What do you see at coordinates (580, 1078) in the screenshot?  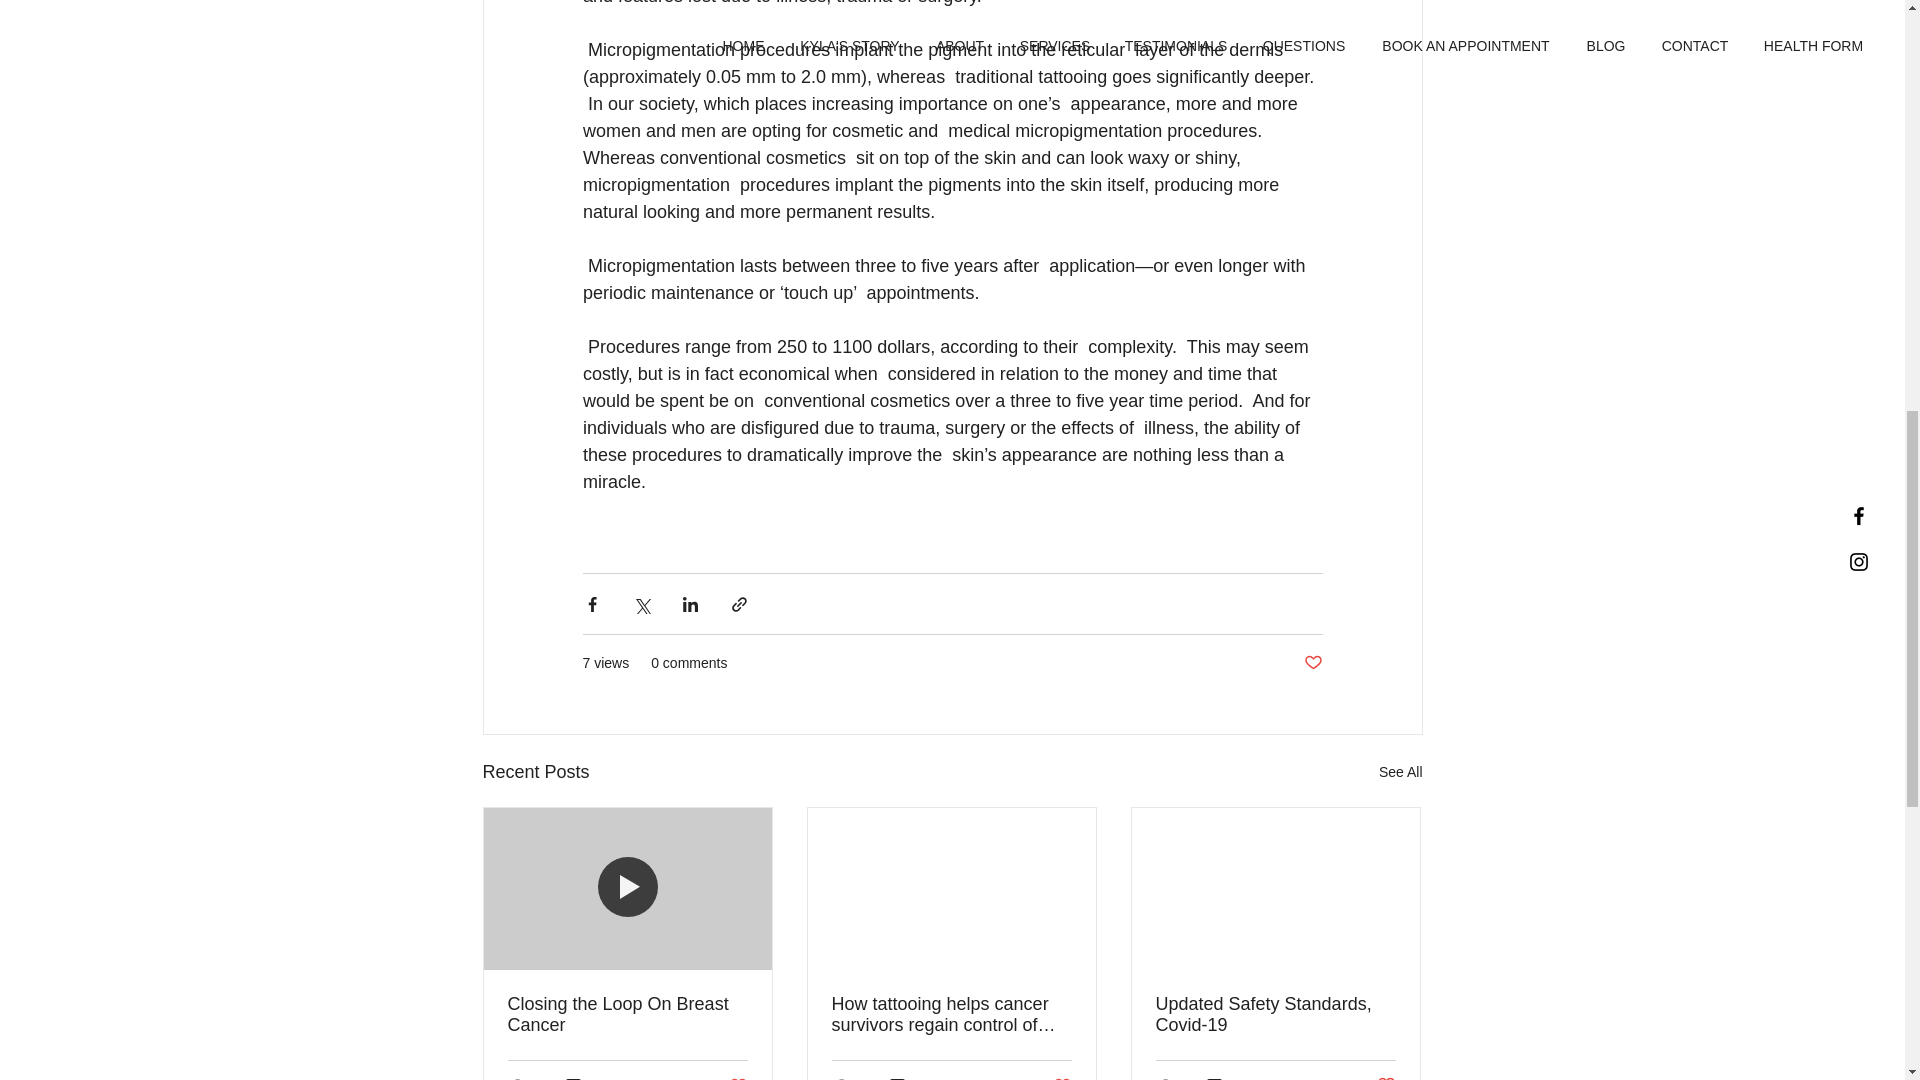 I see `0` at bounding box center [580, 1078].